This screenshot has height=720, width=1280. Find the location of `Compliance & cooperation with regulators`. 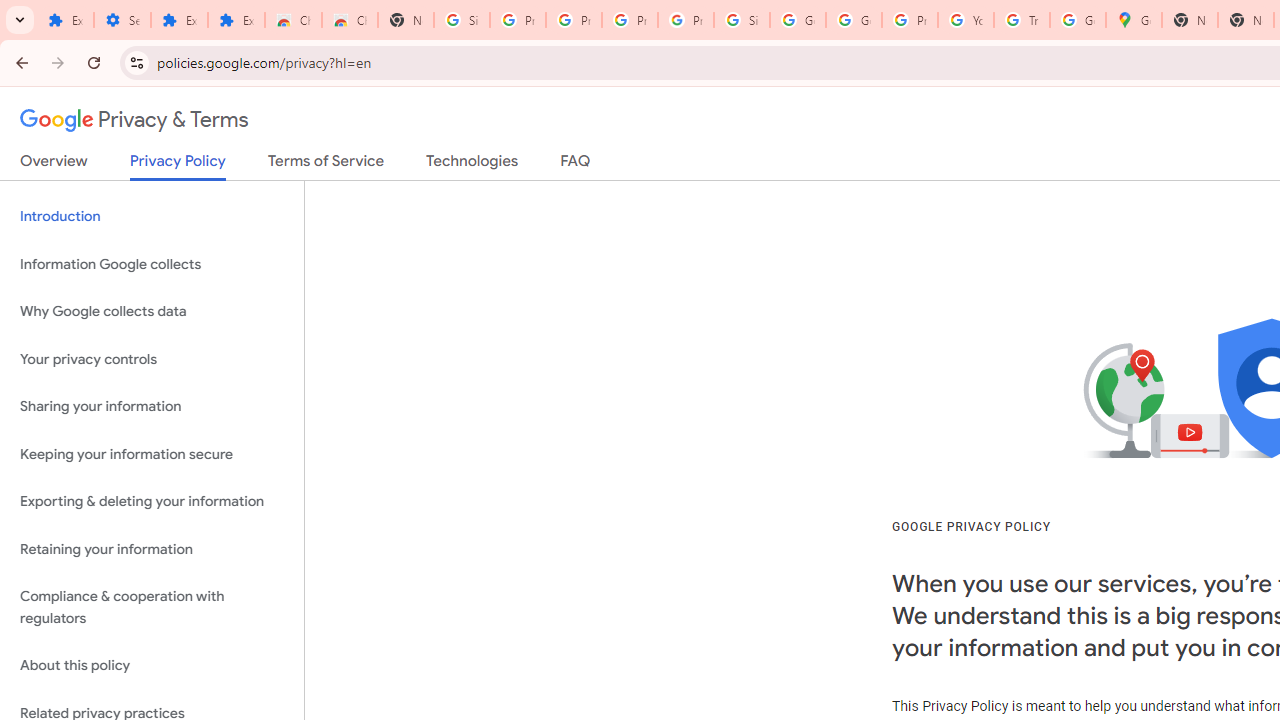

Compliance & cooperation with regulators is located at coordinates (152, 608).